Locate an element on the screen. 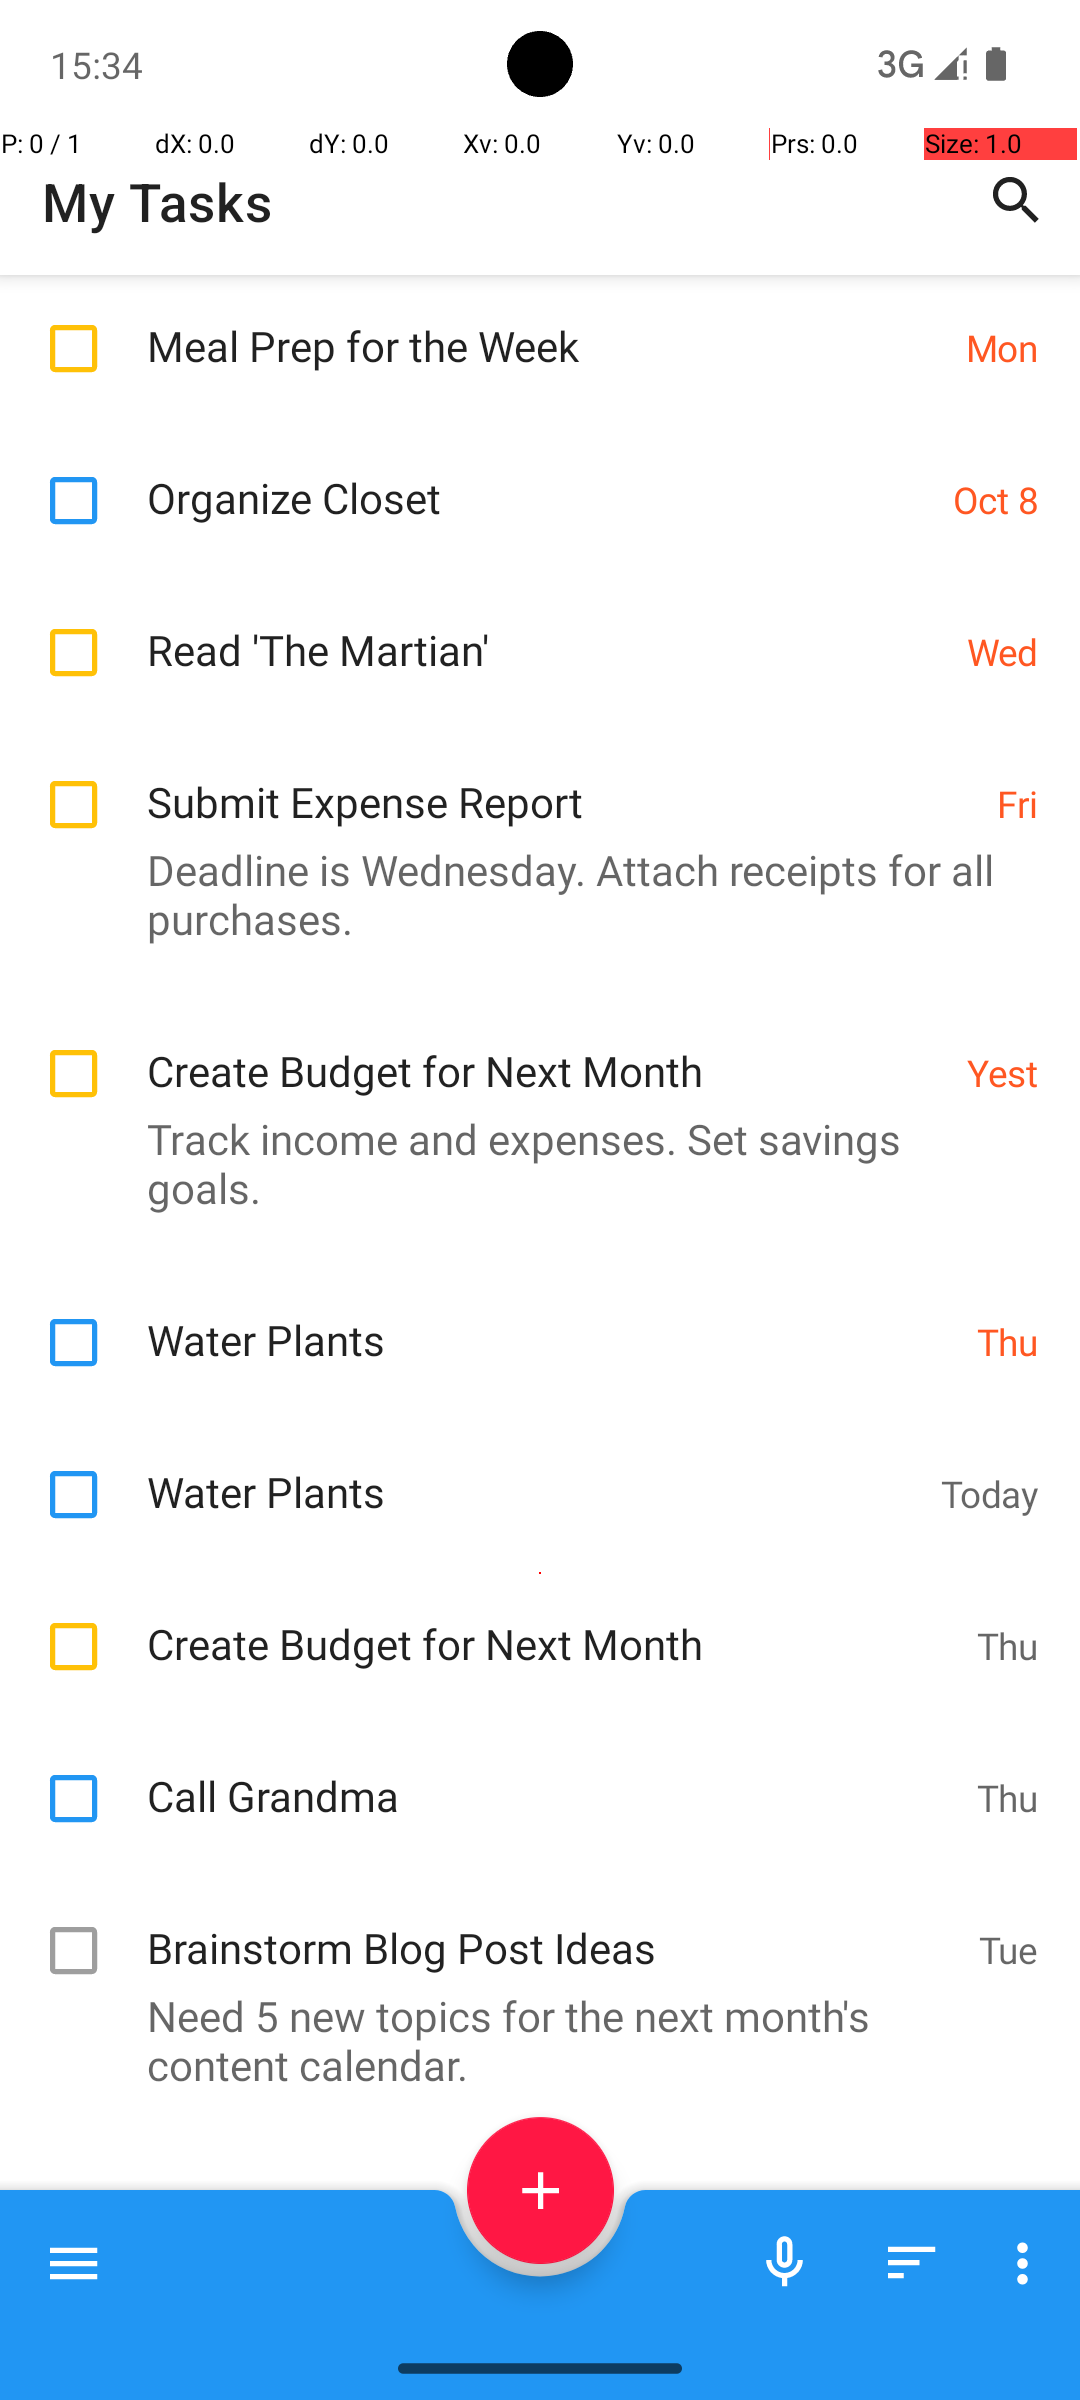  Read 'The Martian' is located at coordinates (546, 628).